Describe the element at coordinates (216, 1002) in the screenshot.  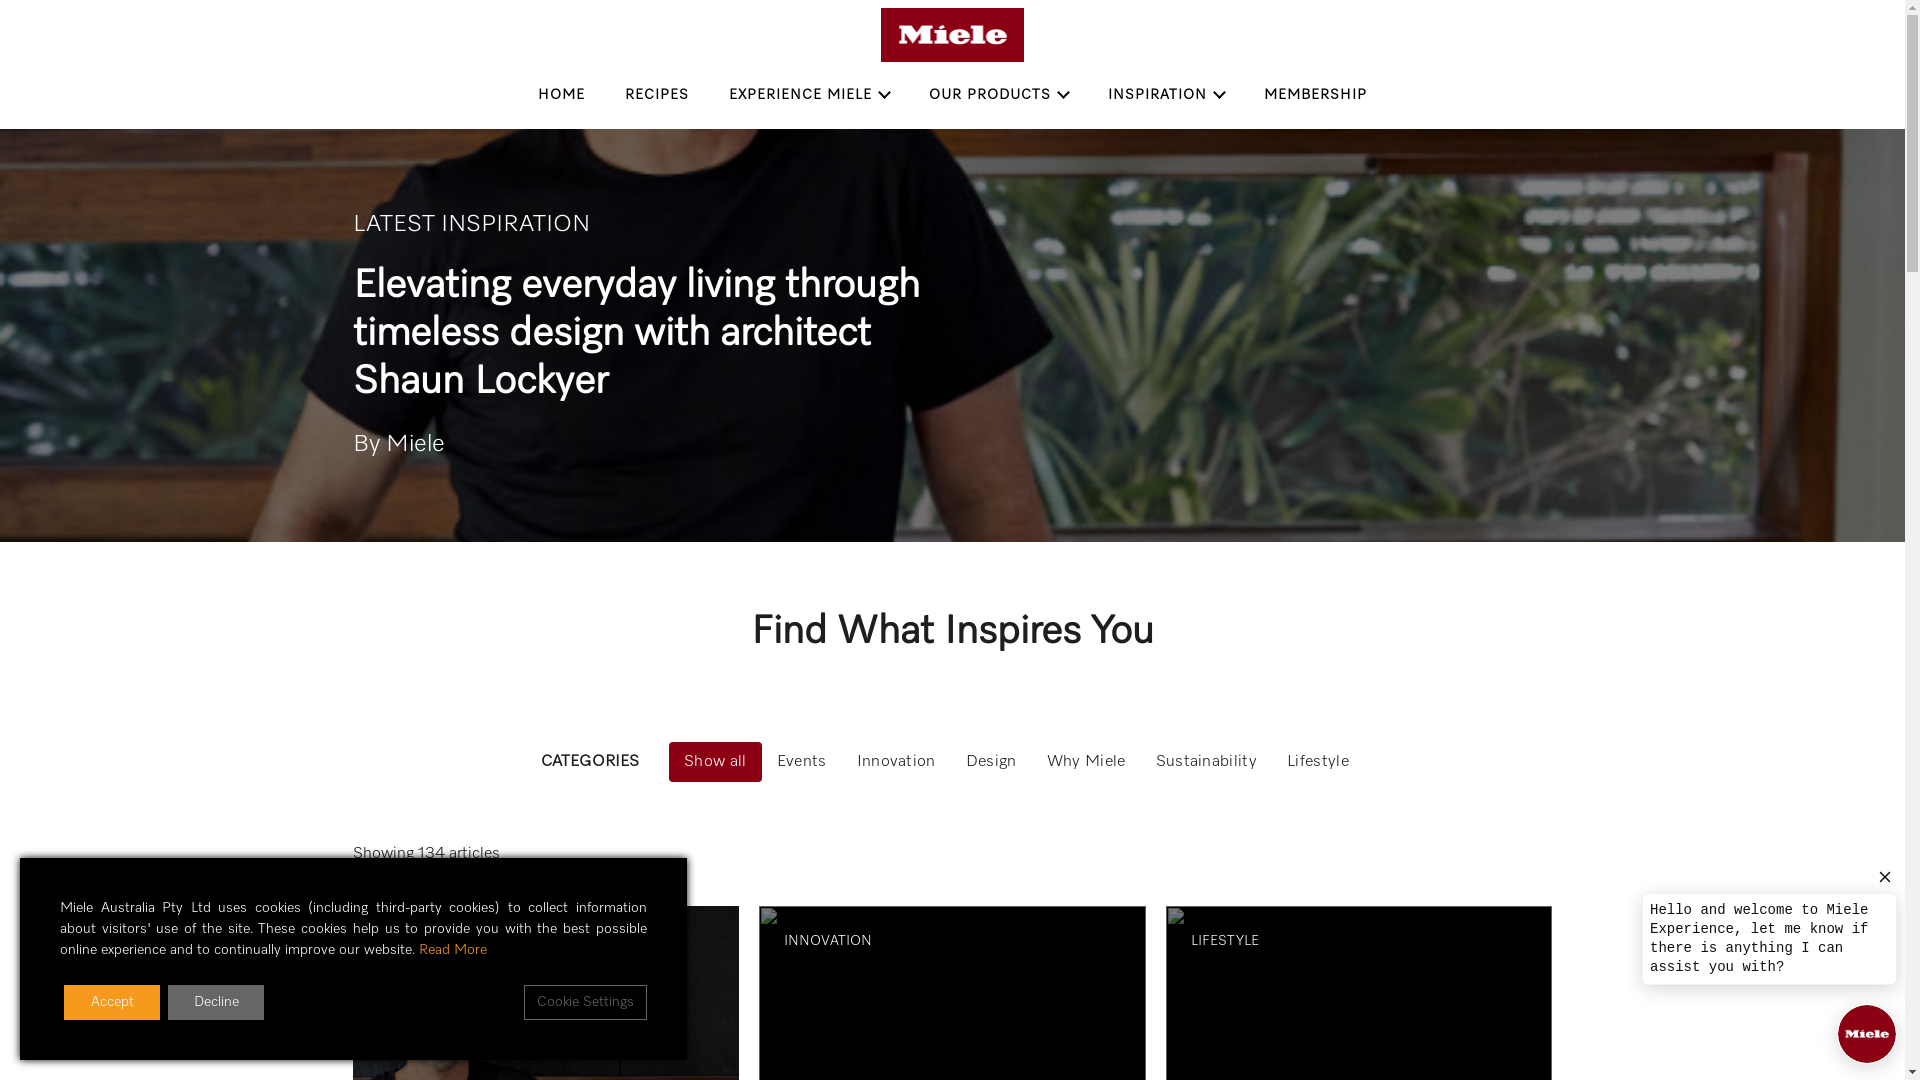
I see `Decline` at that location.